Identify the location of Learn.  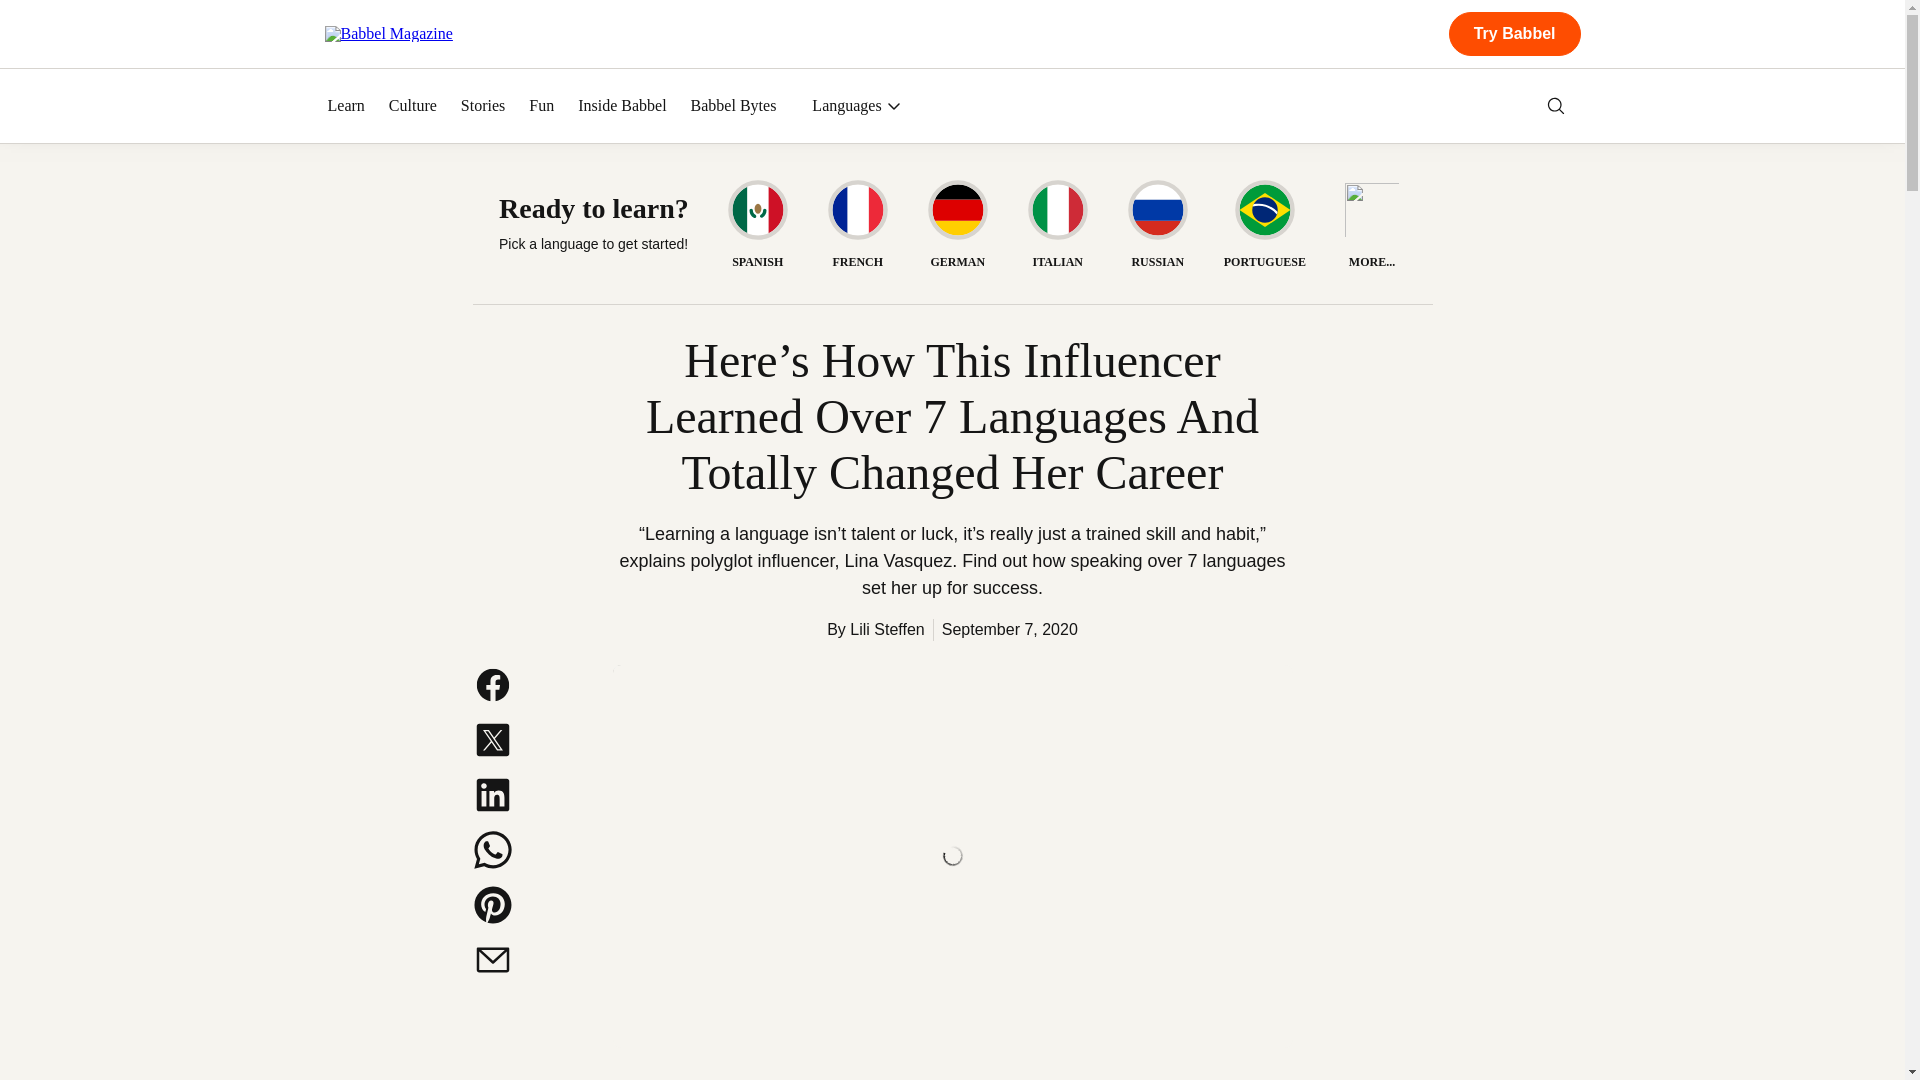
(346, 106).